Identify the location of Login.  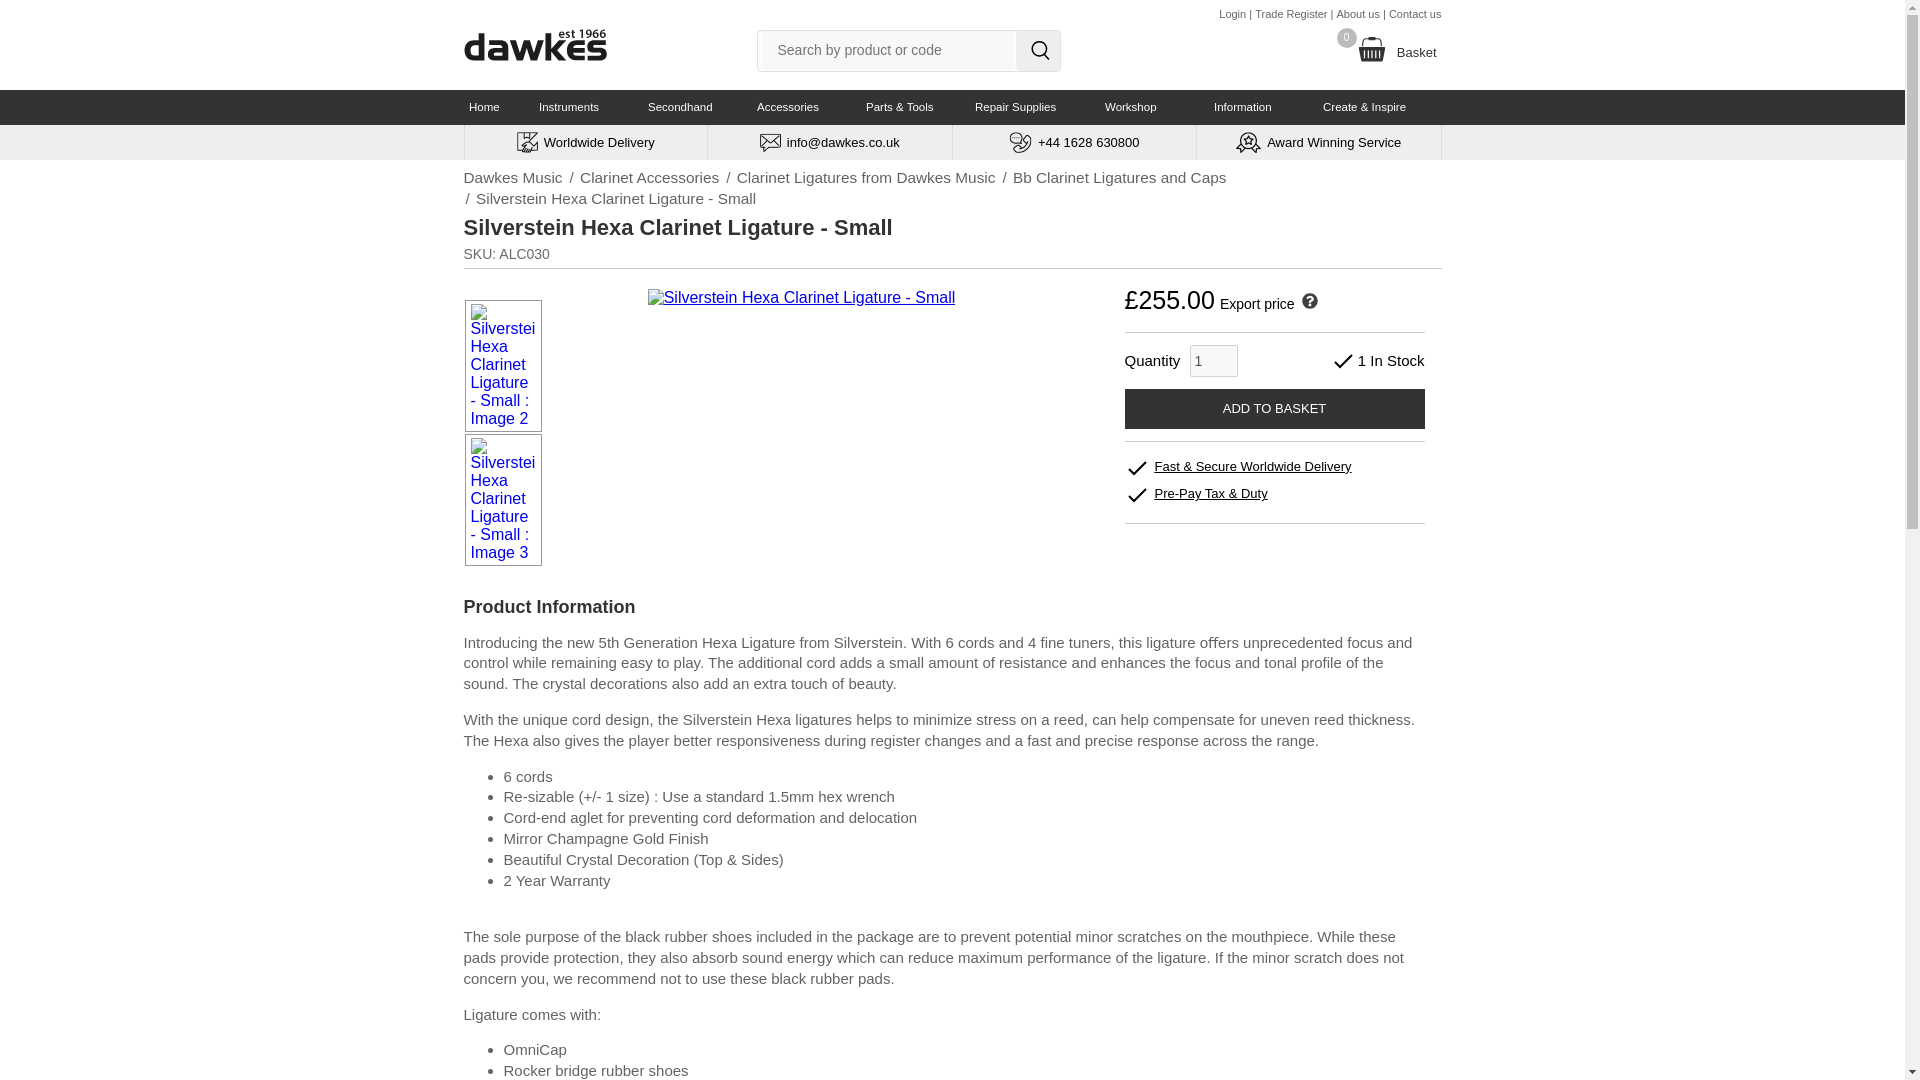
(1232, 14).